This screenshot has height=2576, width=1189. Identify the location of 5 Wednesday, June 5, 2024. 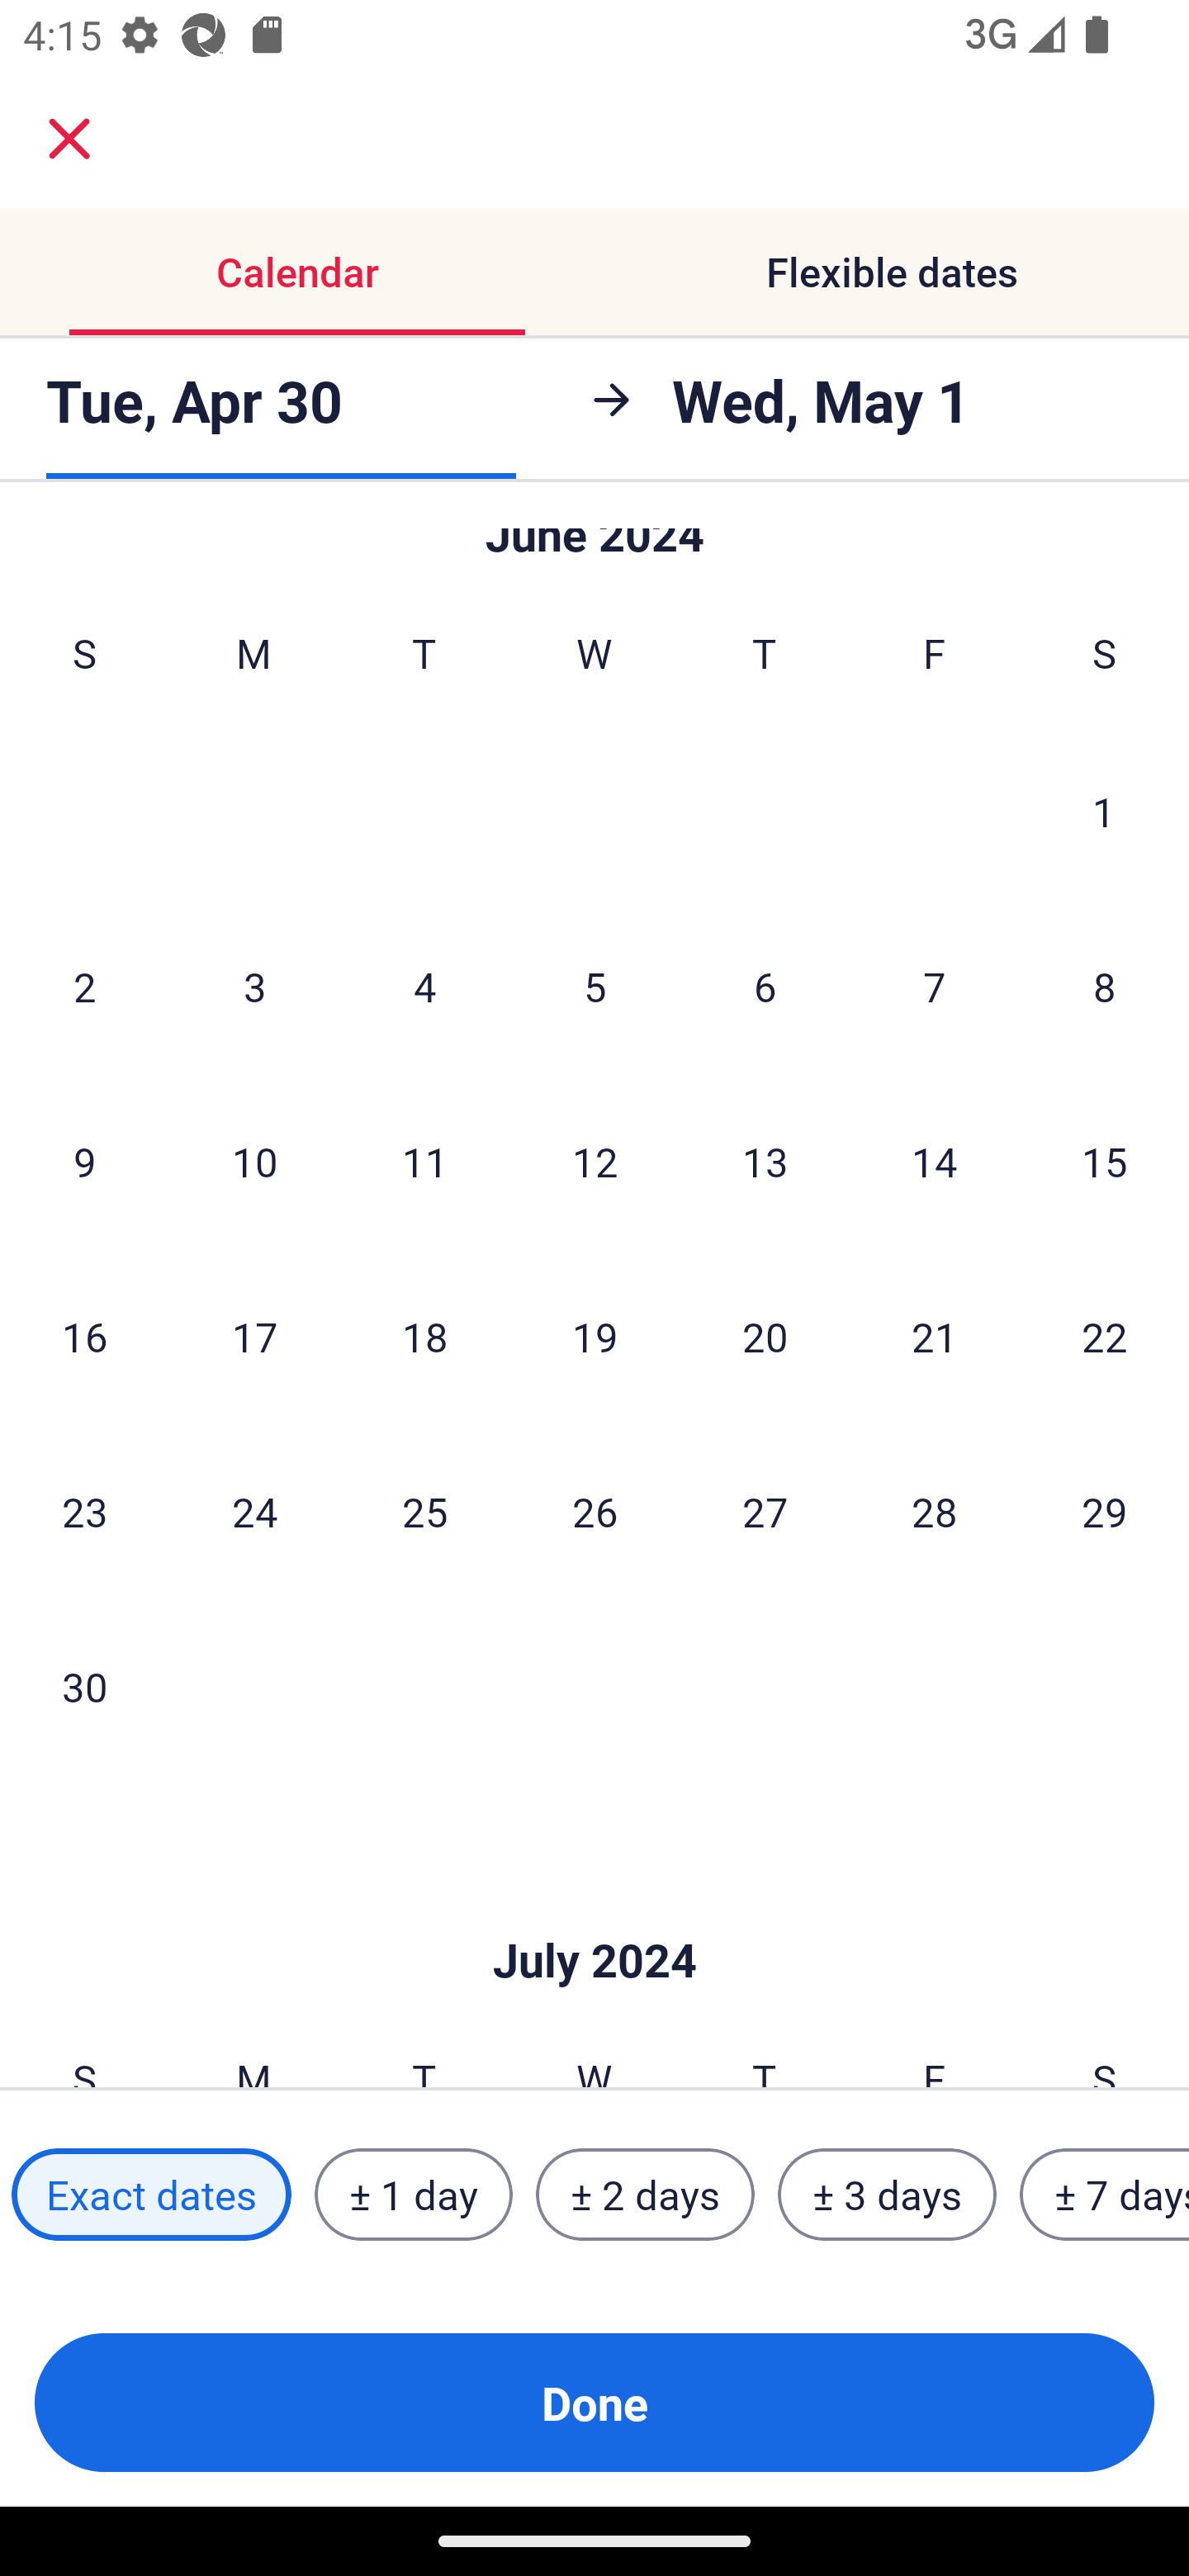
(594, 986).